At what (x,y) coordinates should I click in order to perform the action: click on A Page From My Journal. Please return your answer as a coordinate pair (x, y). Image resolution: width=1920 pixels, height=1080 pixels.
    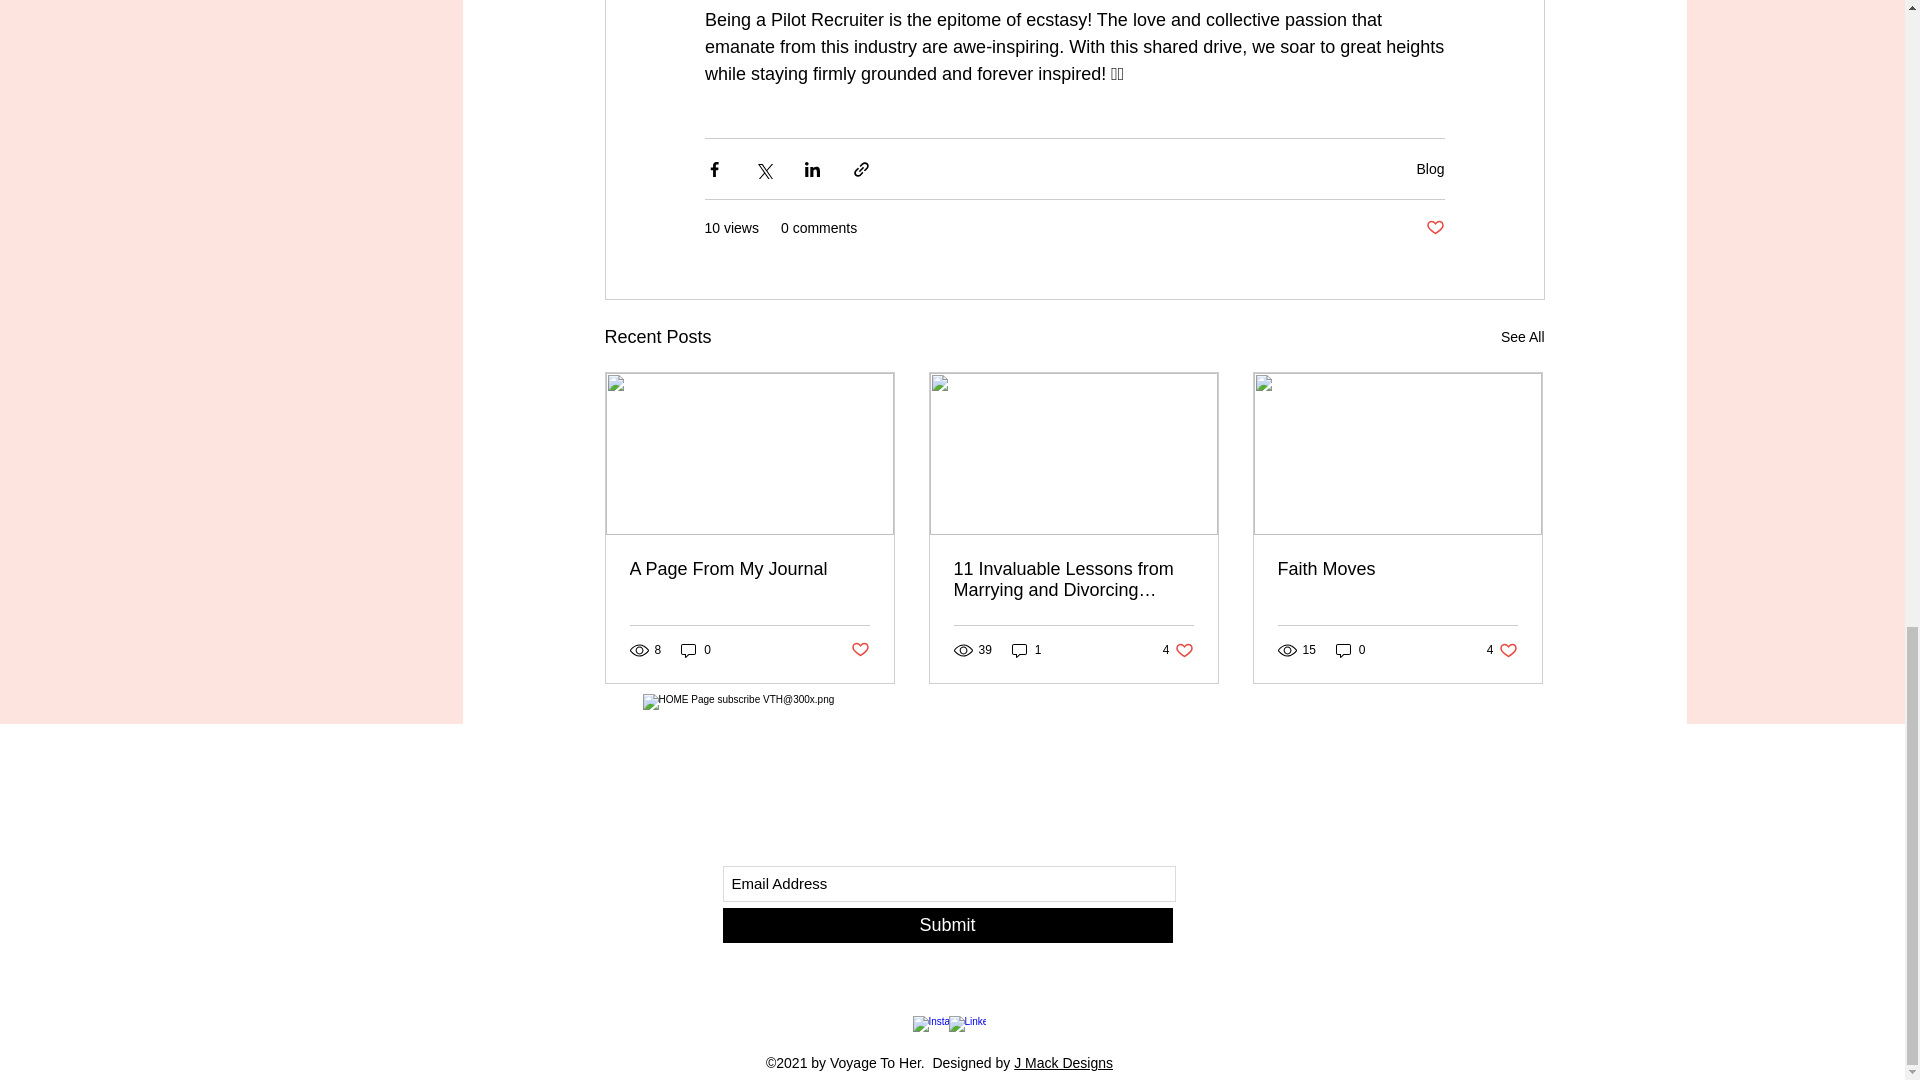
    Looking at the image, I should click on (749, 569).